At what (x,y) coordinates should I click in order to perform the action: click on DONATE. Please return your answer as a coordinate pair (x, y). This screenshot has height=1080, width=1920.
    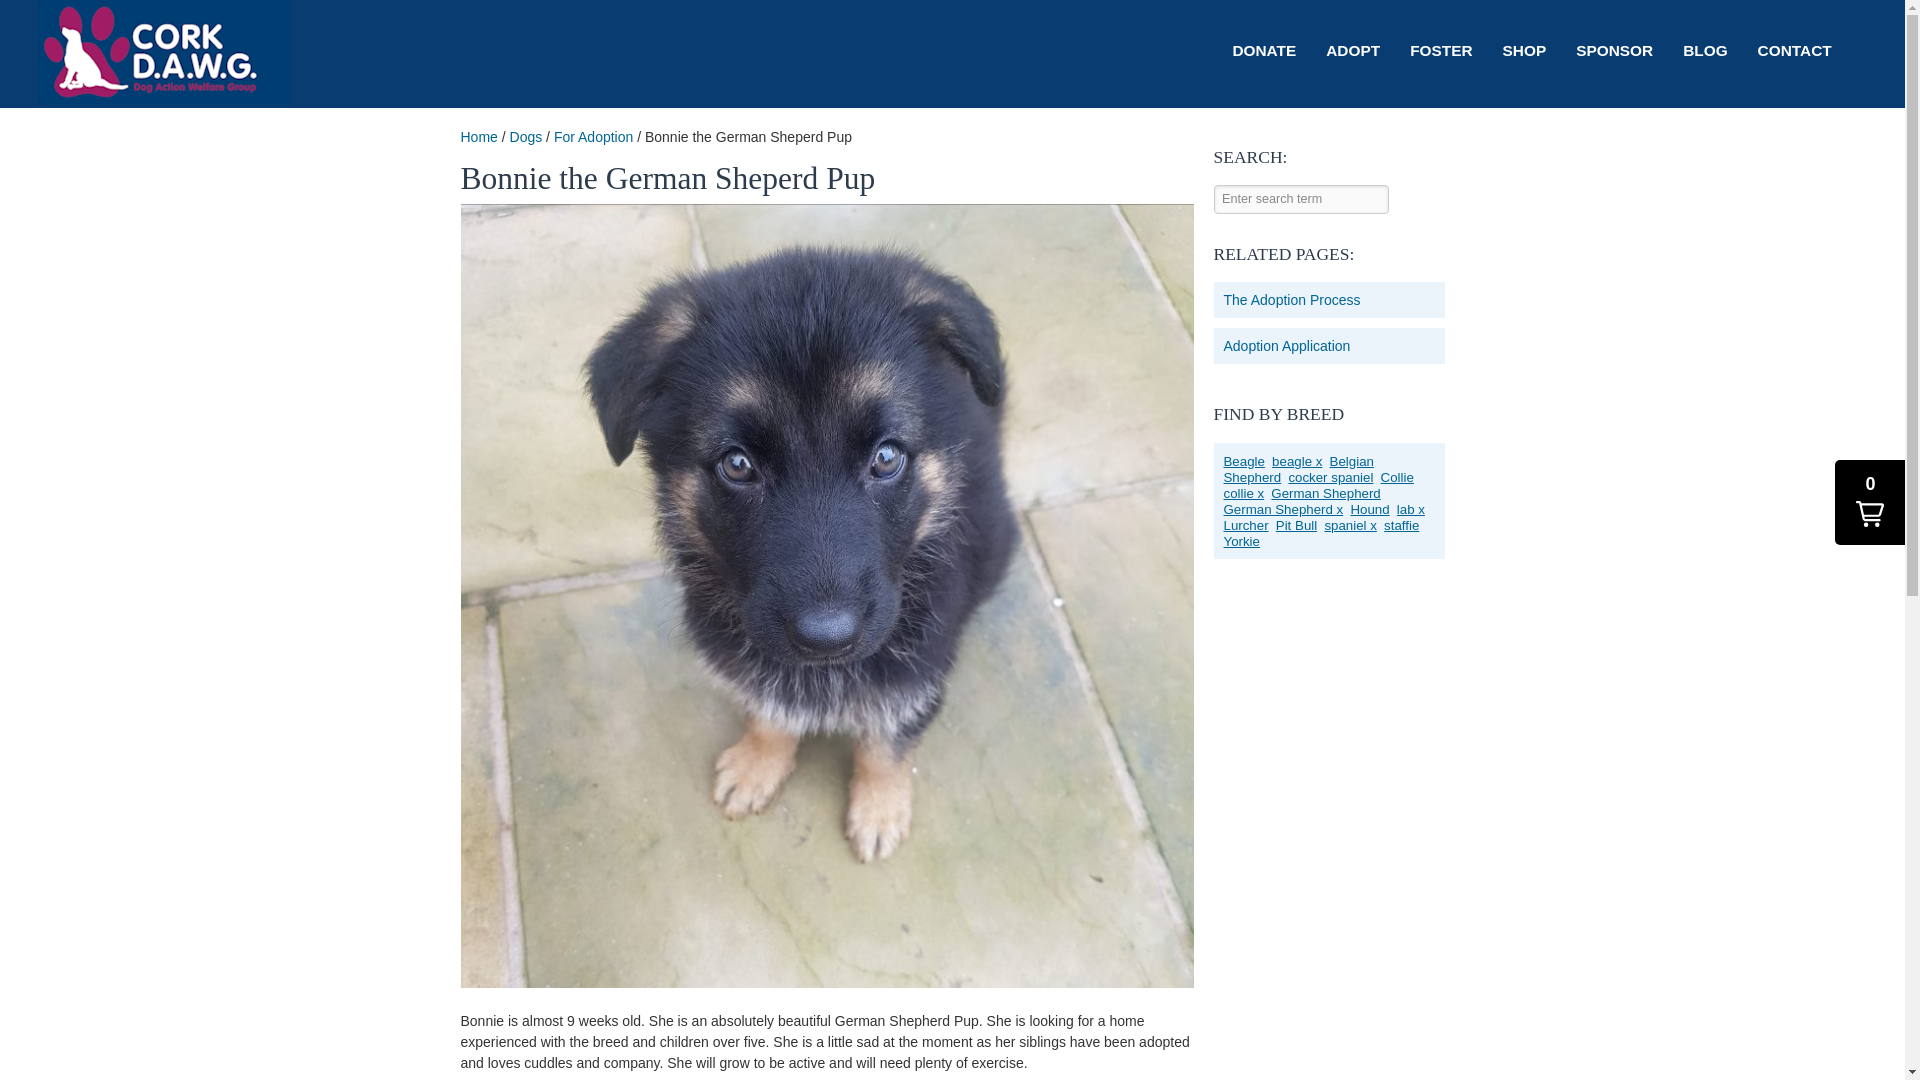
    Looking at the image, I should click on (1264, 51).